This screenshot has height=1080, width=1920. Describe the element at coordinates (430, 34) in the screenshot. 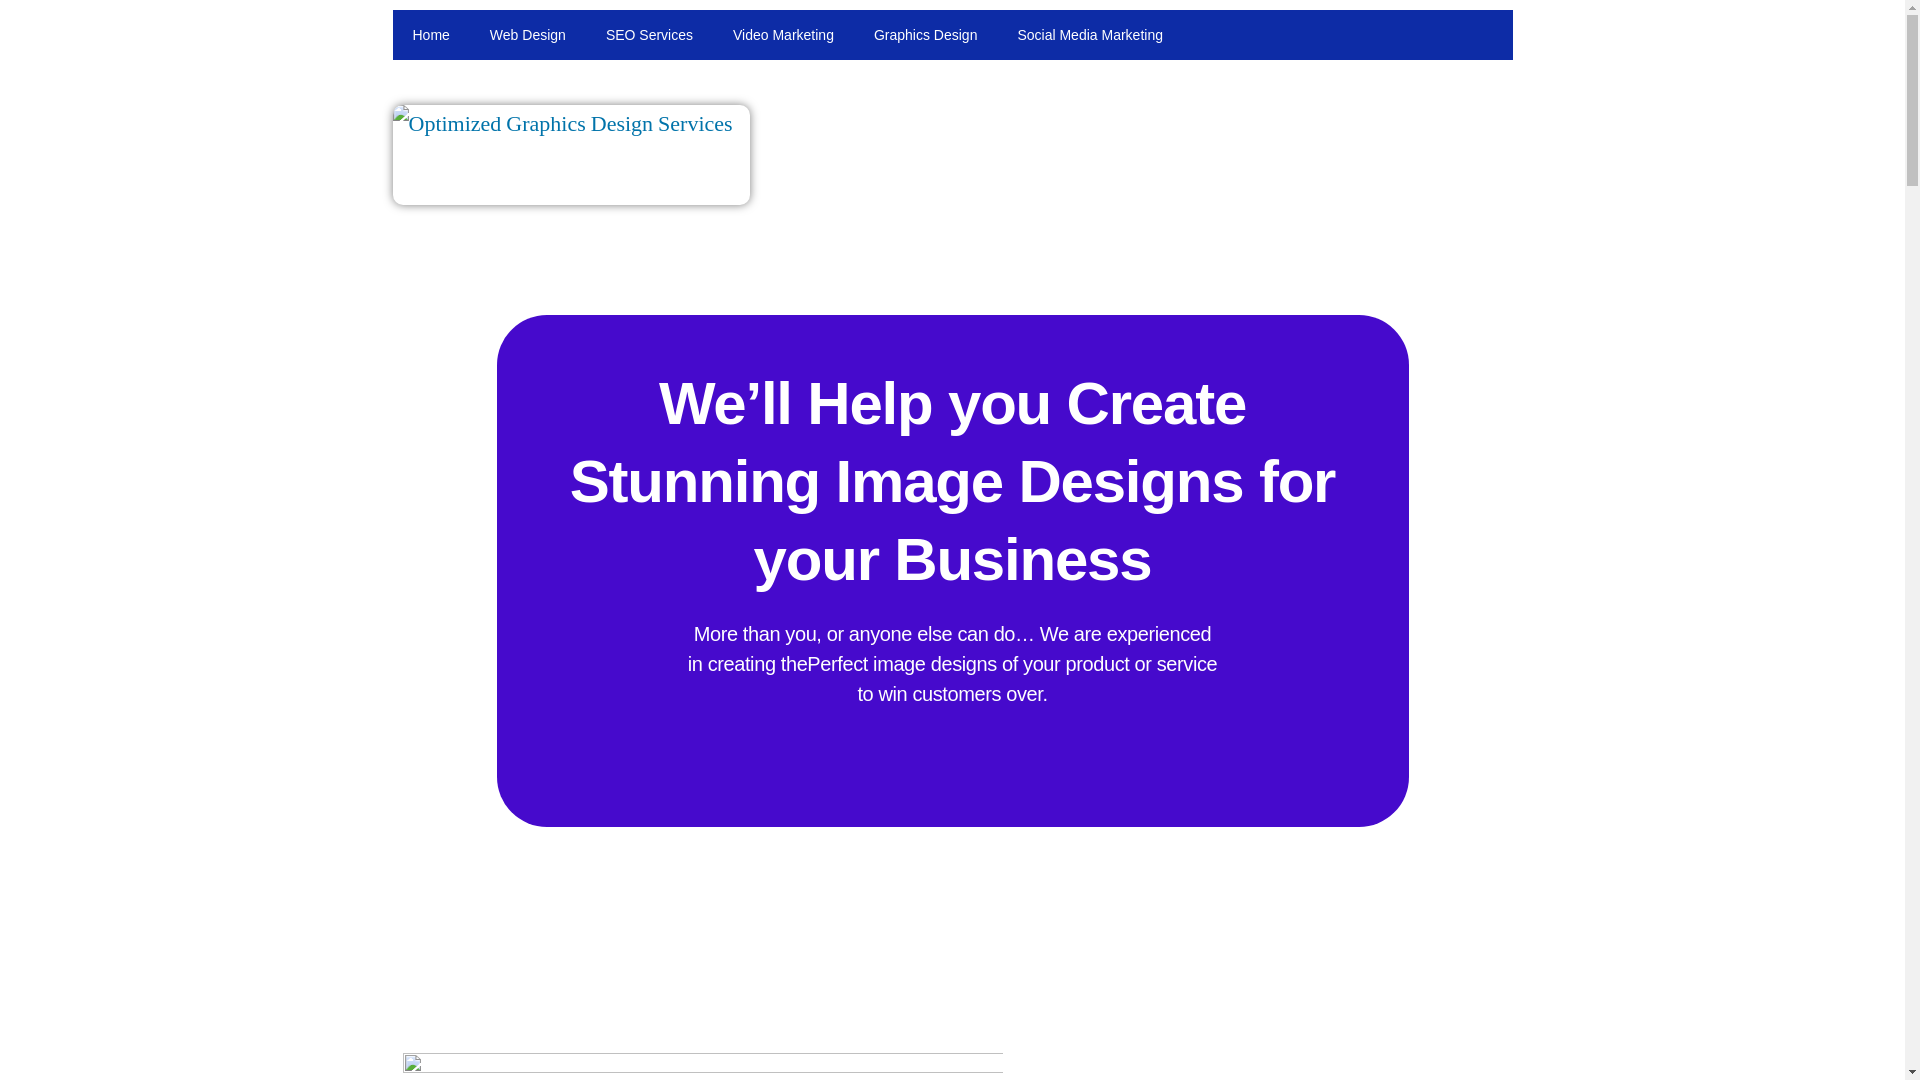

I see `Home` at that location.